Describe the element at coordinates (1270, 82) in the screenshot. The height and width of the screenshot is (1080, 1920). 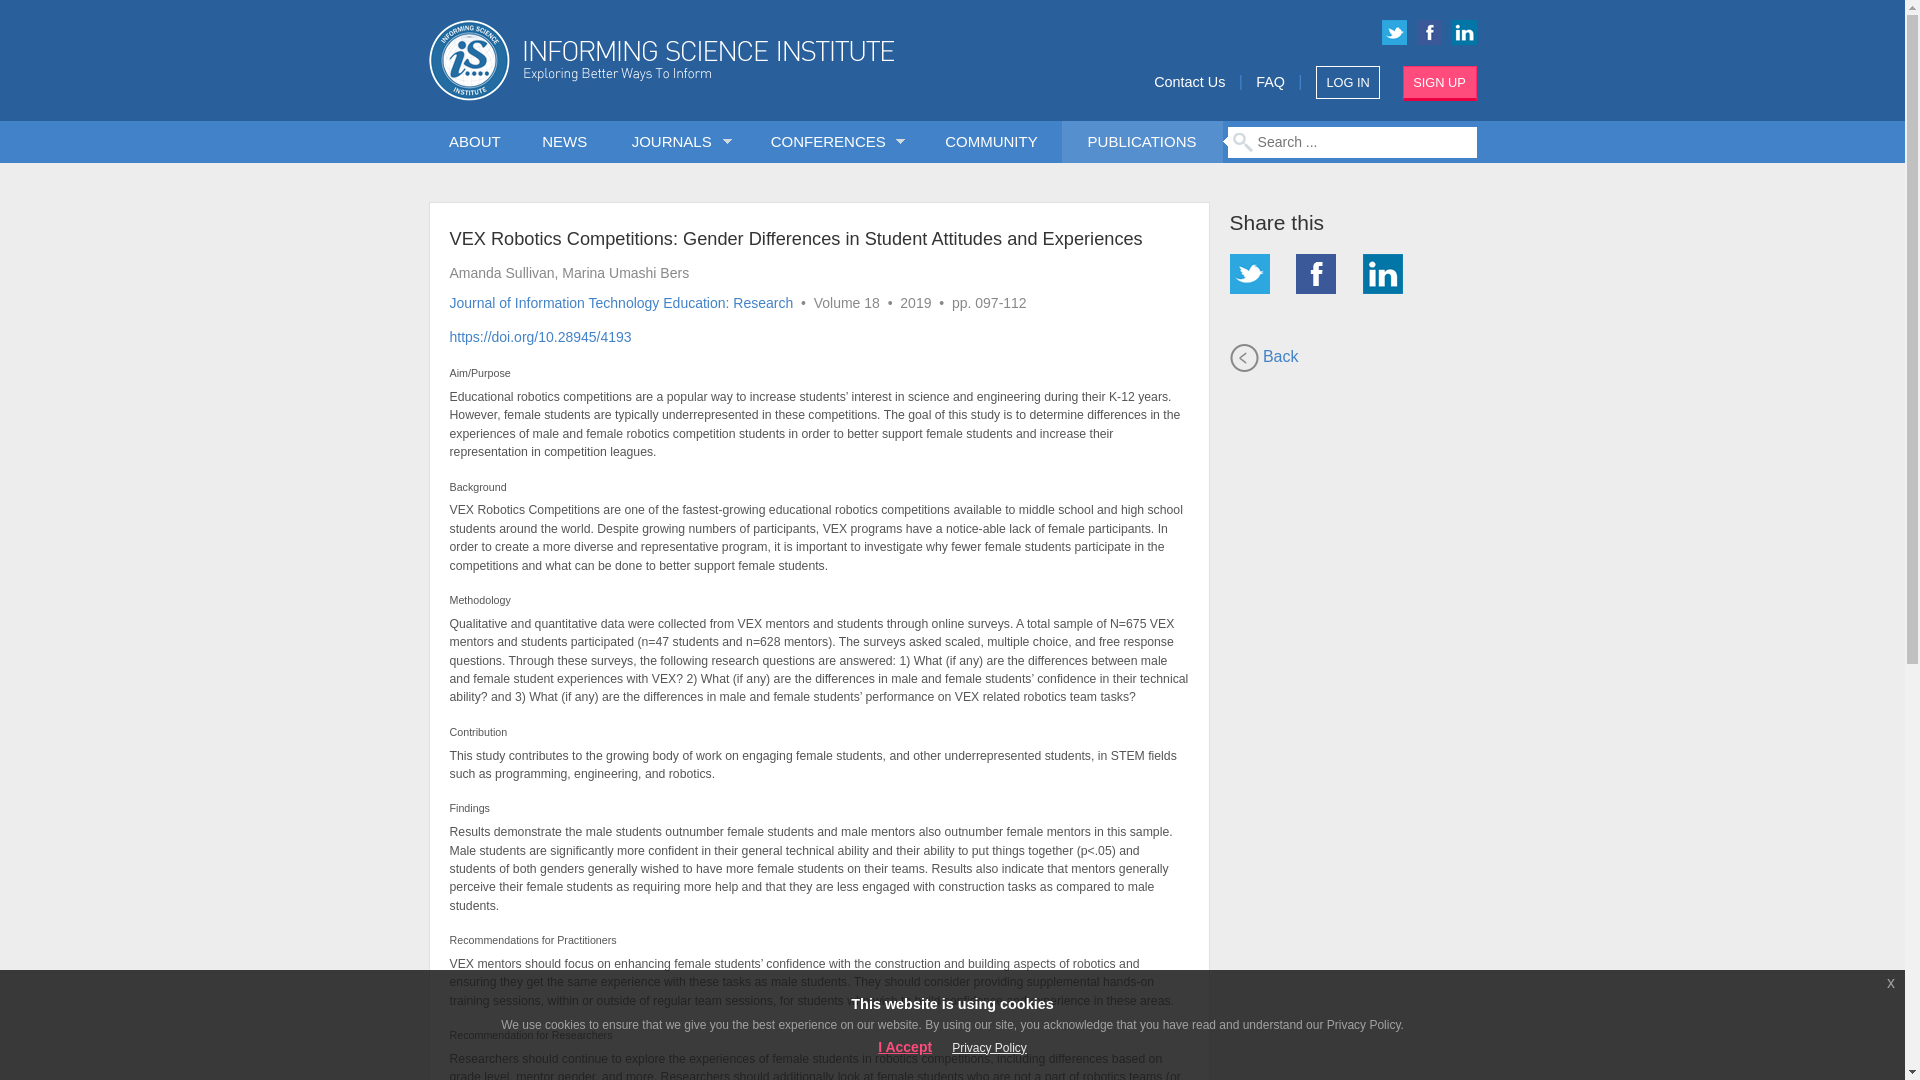
I see `FAQ` at that location.